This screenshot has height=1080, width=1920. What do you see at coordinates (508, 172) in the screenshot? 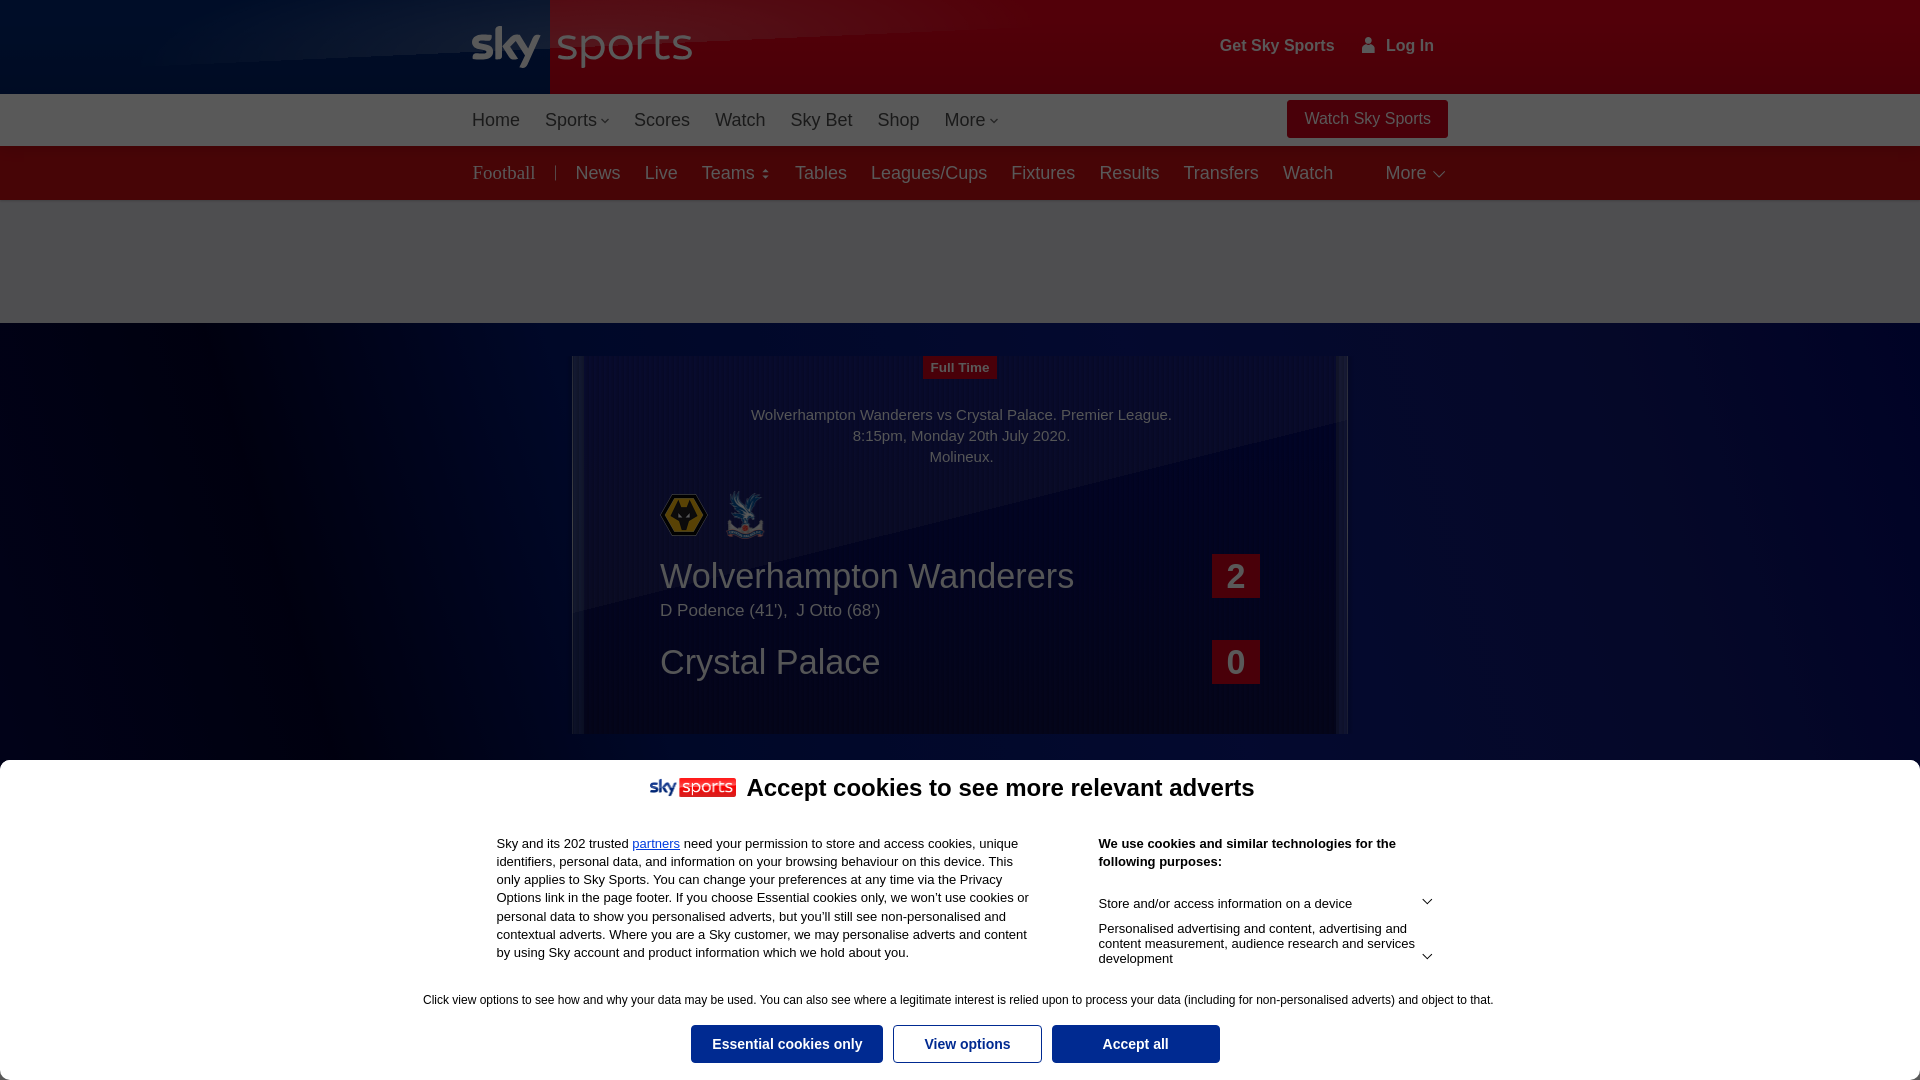
I see `Football` at bounding box center [508, 172].